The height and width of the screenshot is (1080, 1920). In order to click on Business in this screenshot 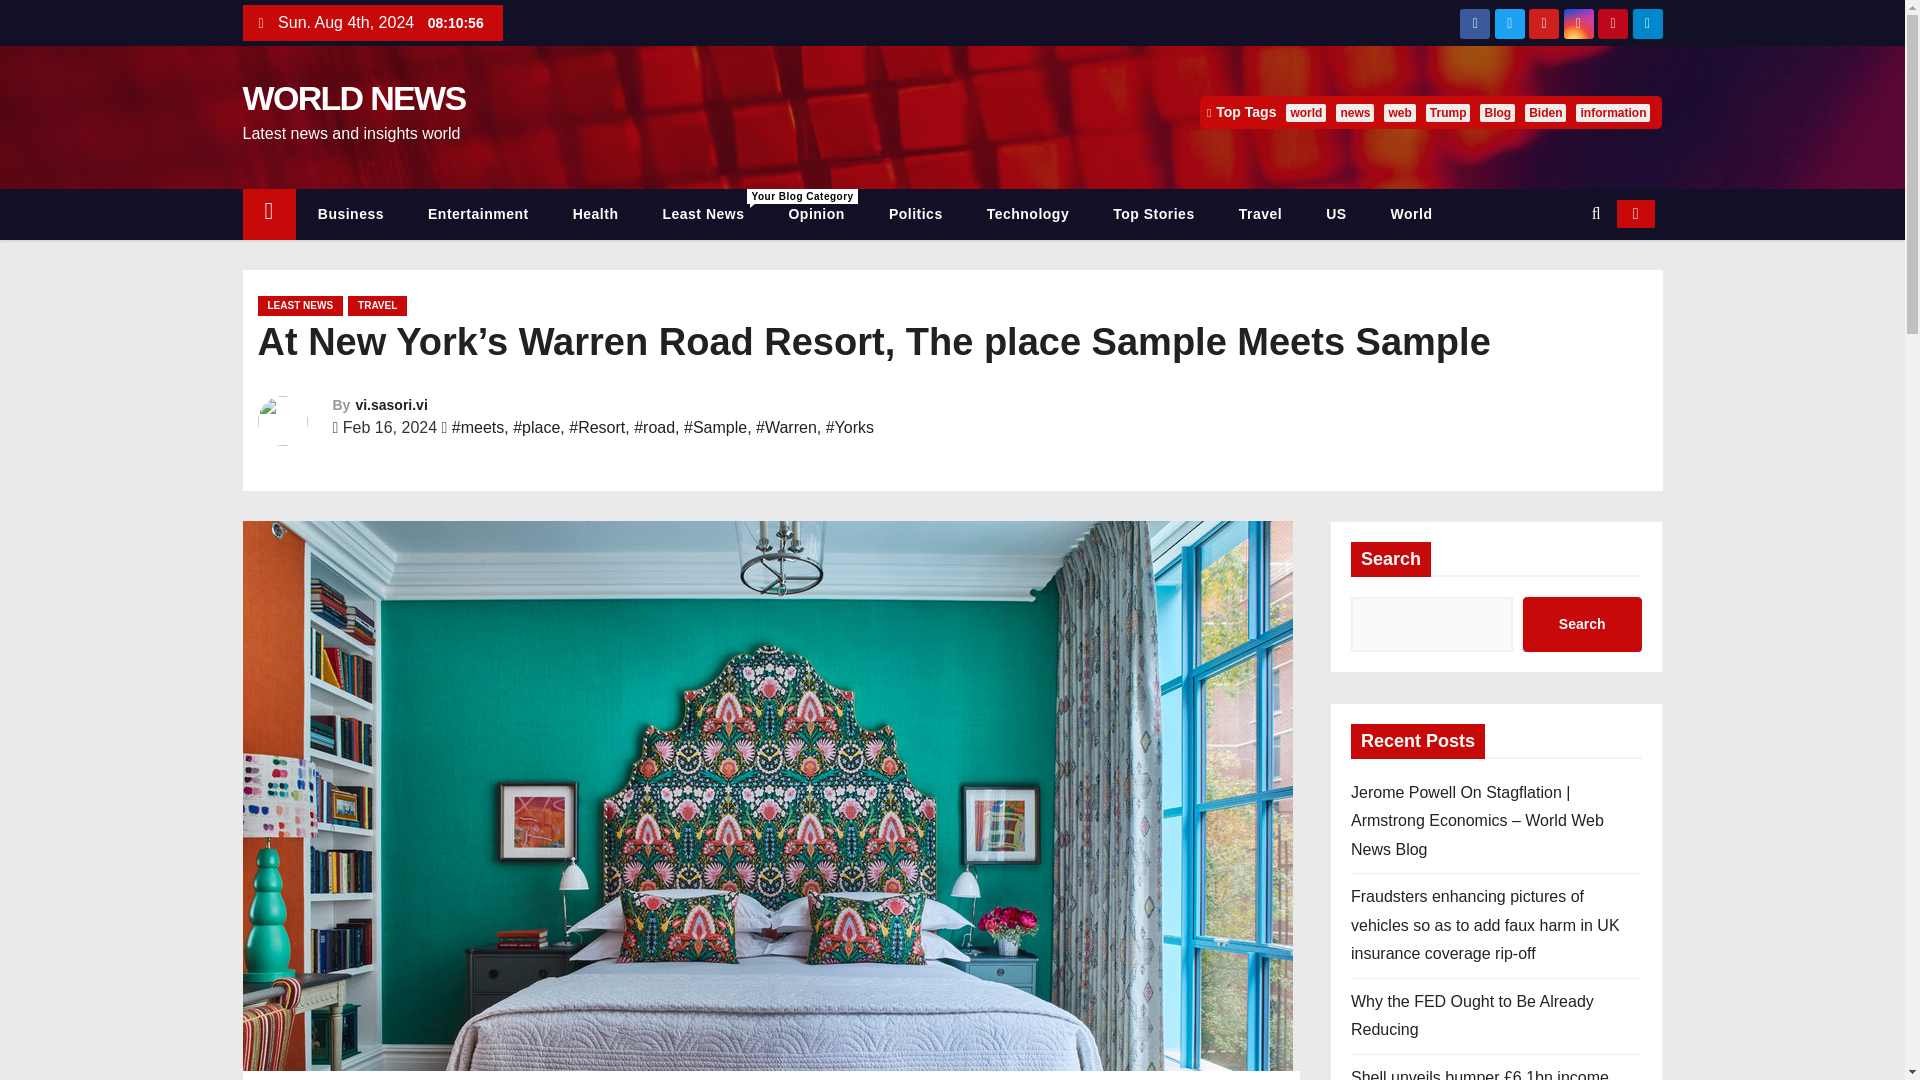, I will do `click(268, 214)`.